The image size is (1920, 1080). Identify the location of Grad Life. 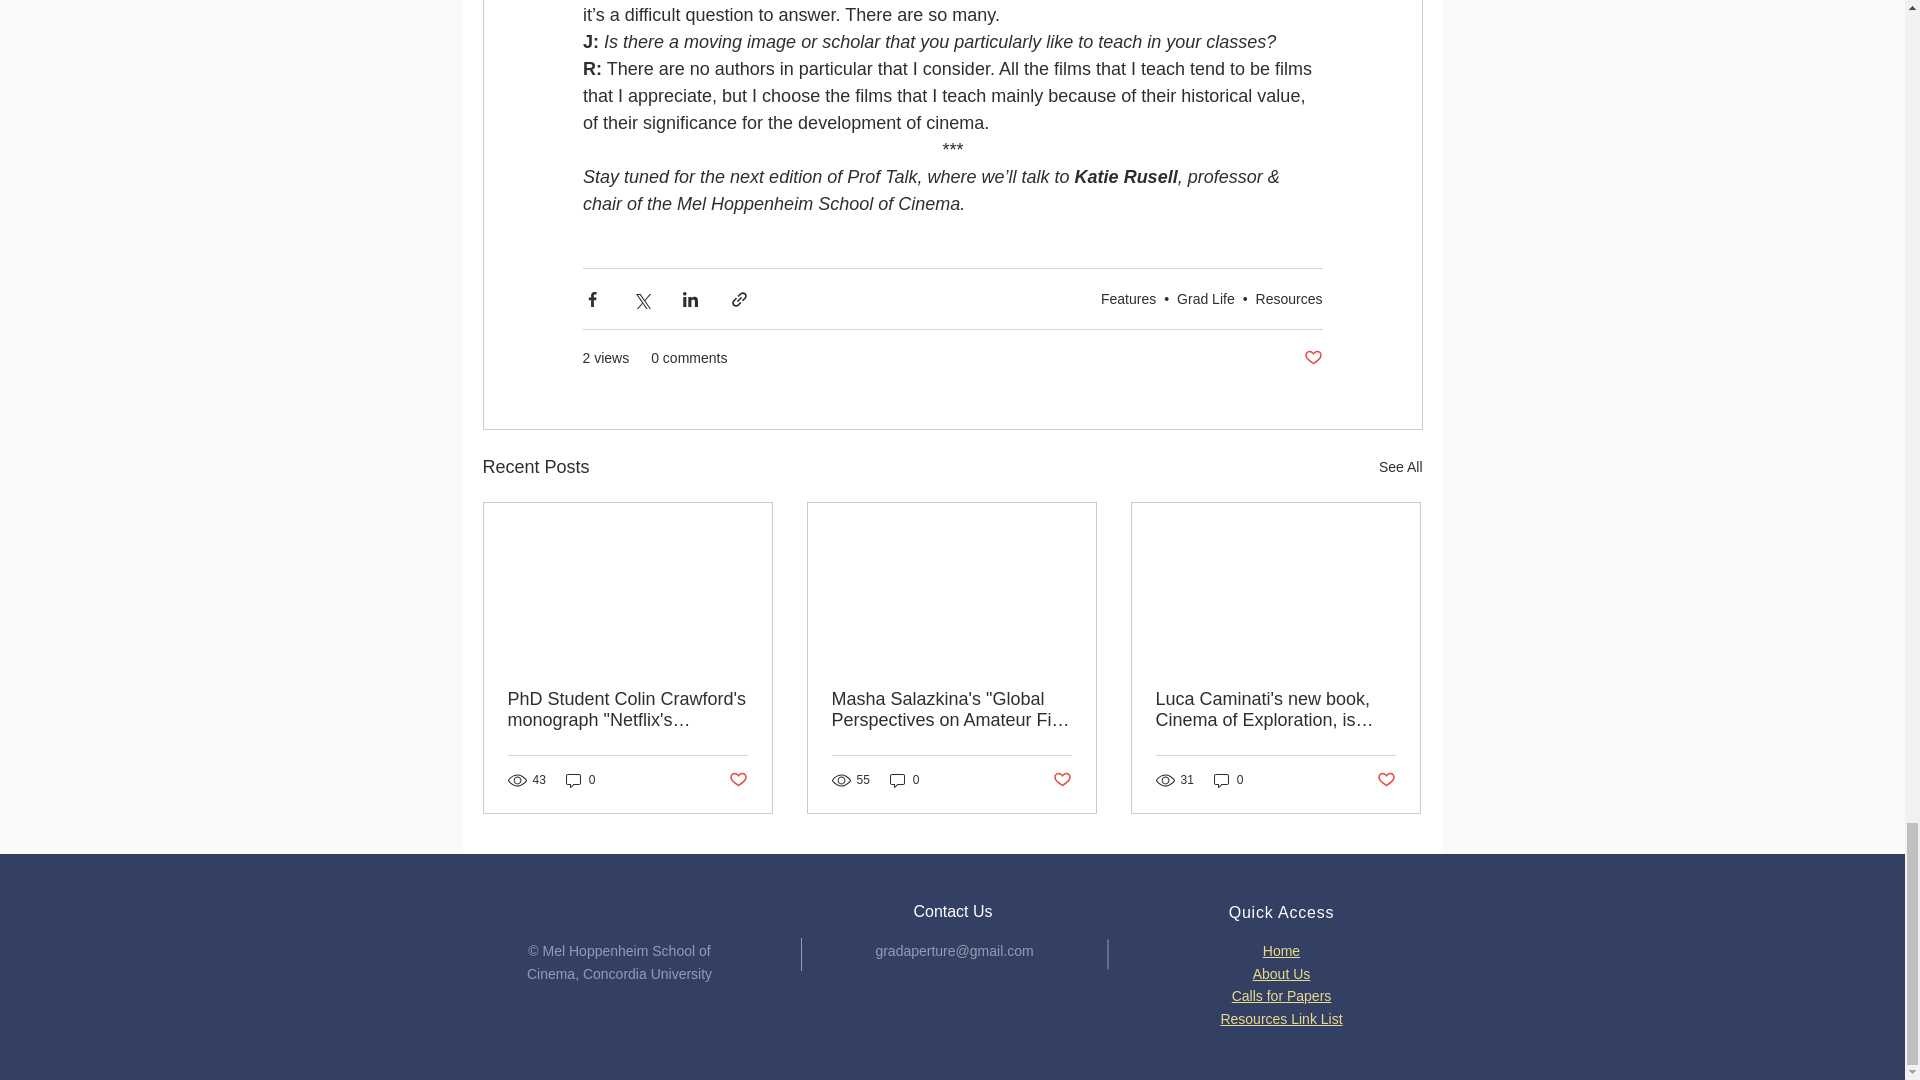
(1205, 298).